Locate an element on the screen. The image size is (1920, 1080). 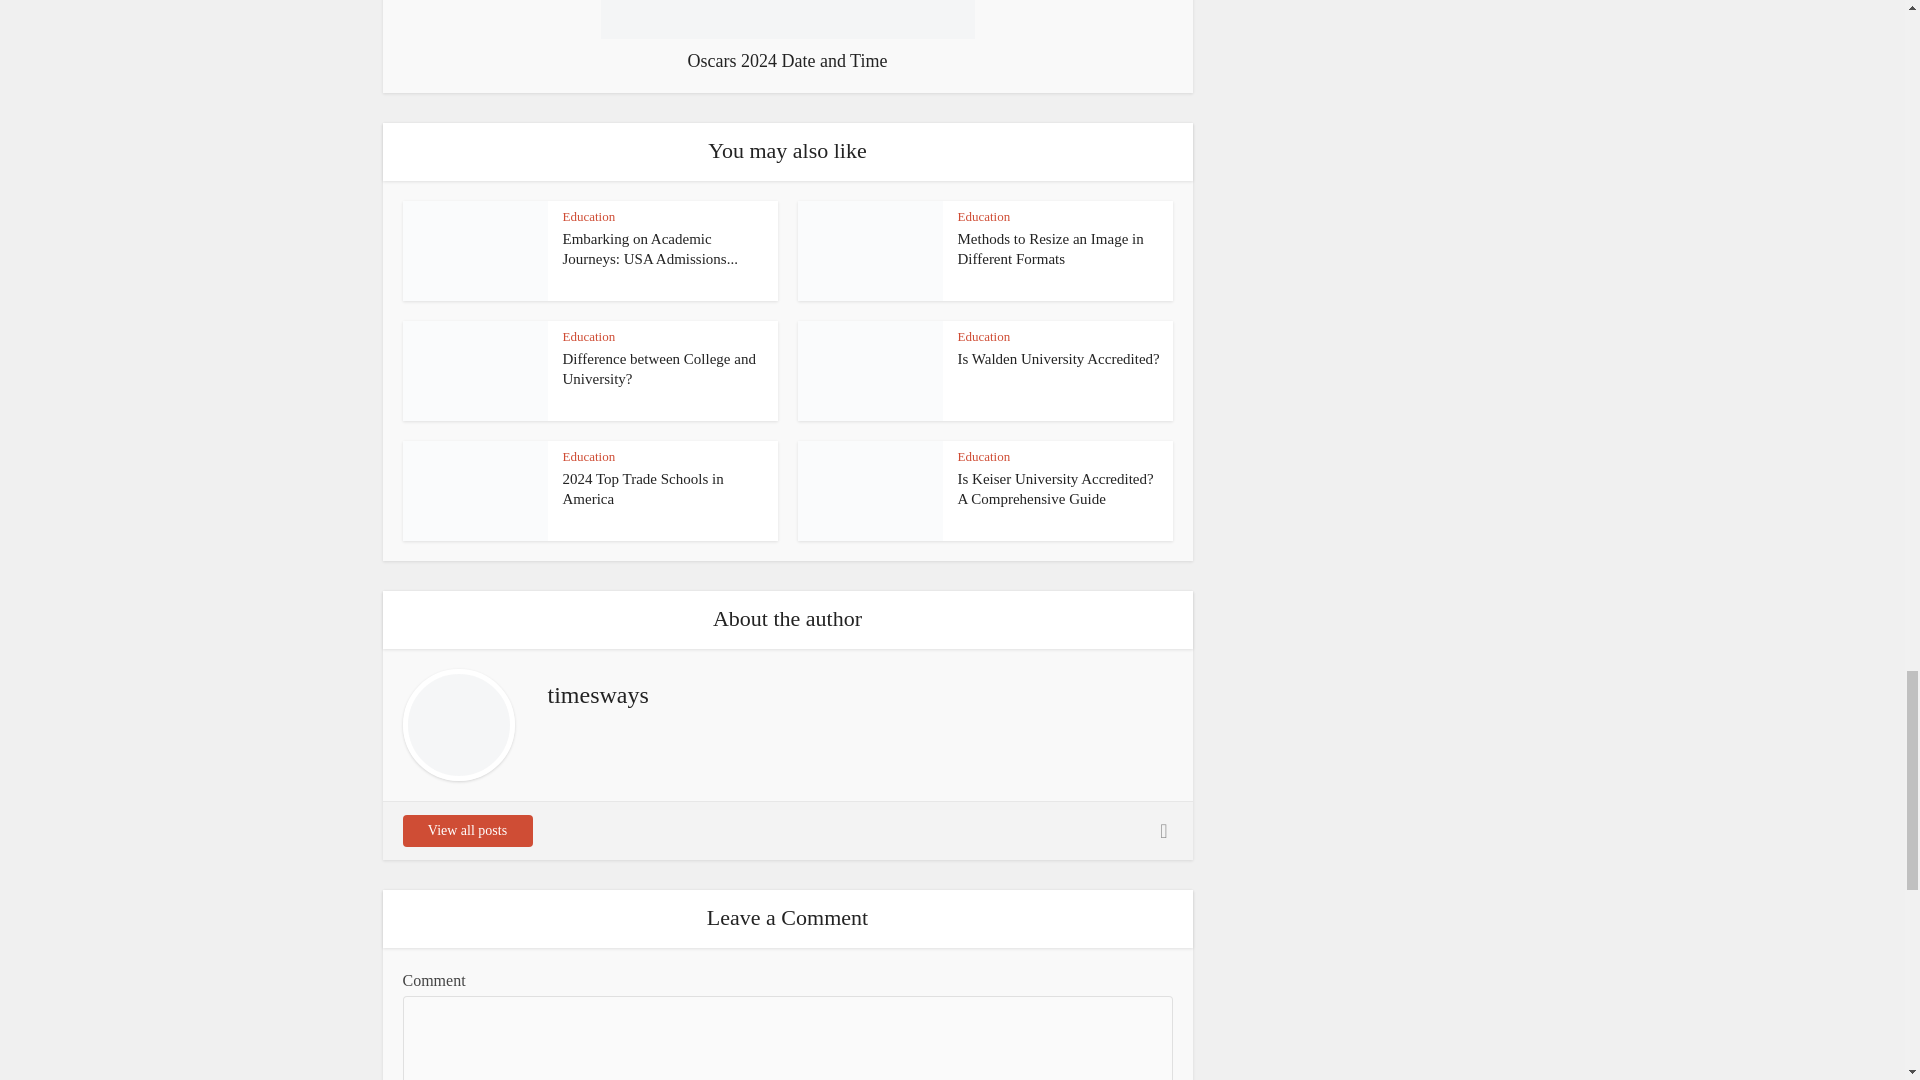
Is Walden University Accredited? is located at coordinates (1058, 359).